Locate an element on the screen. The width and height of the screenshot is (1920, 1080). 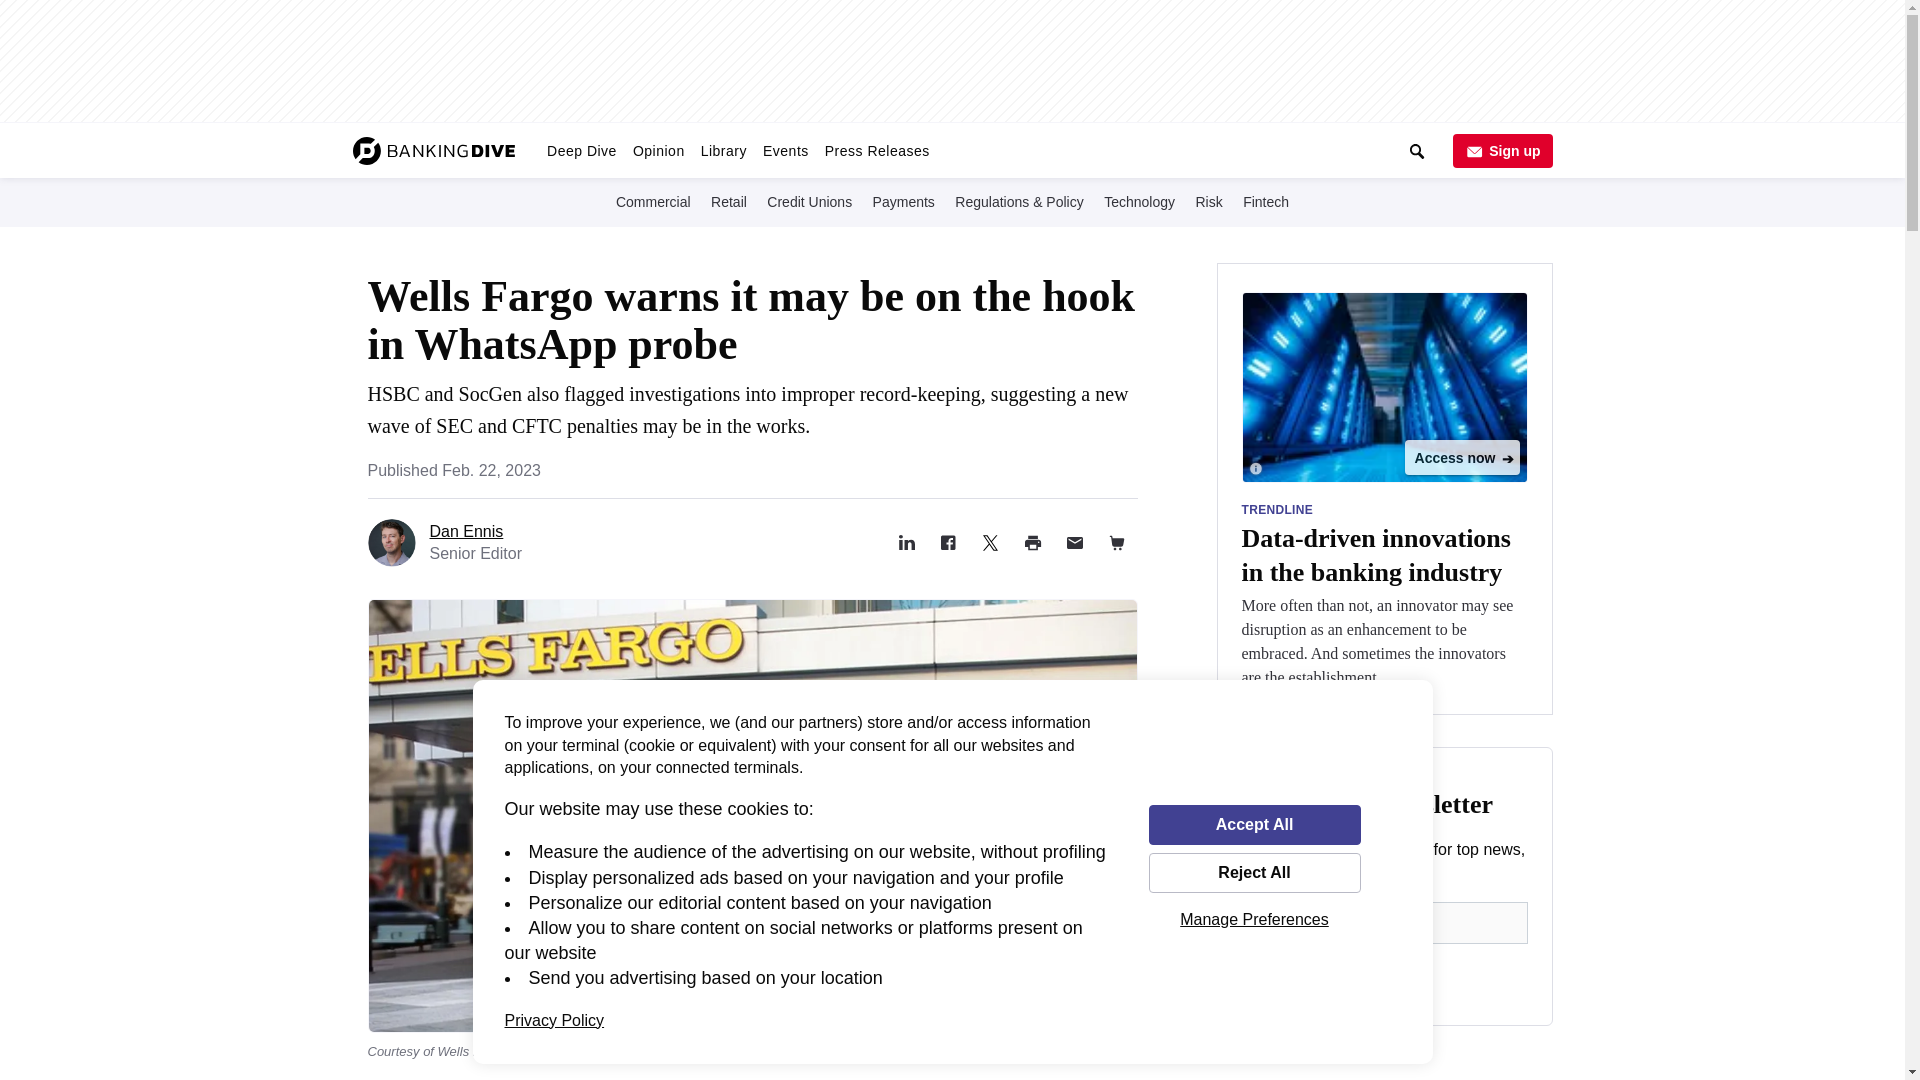
Retail is located at coordinates (728, 201).